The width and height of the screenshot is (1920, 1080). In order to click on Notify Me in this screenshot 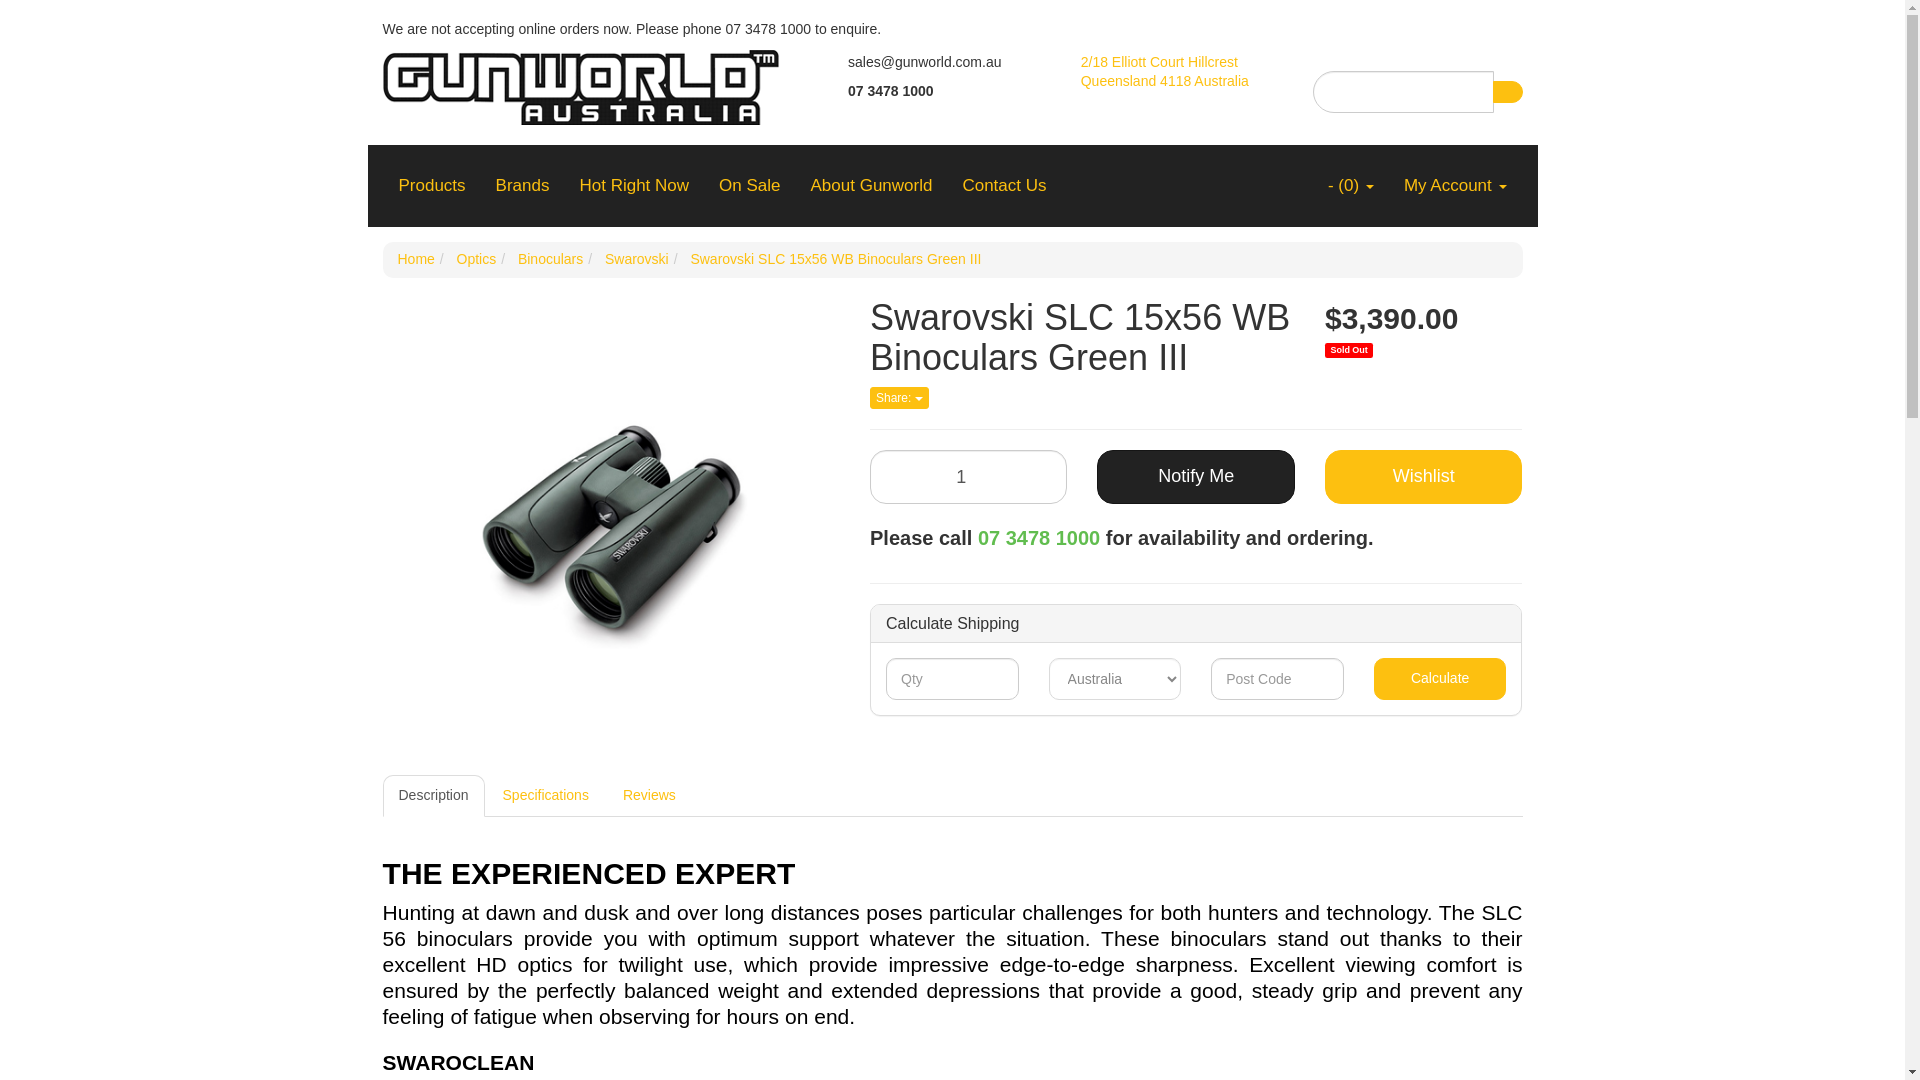, I will do `click(1195, 477)`.